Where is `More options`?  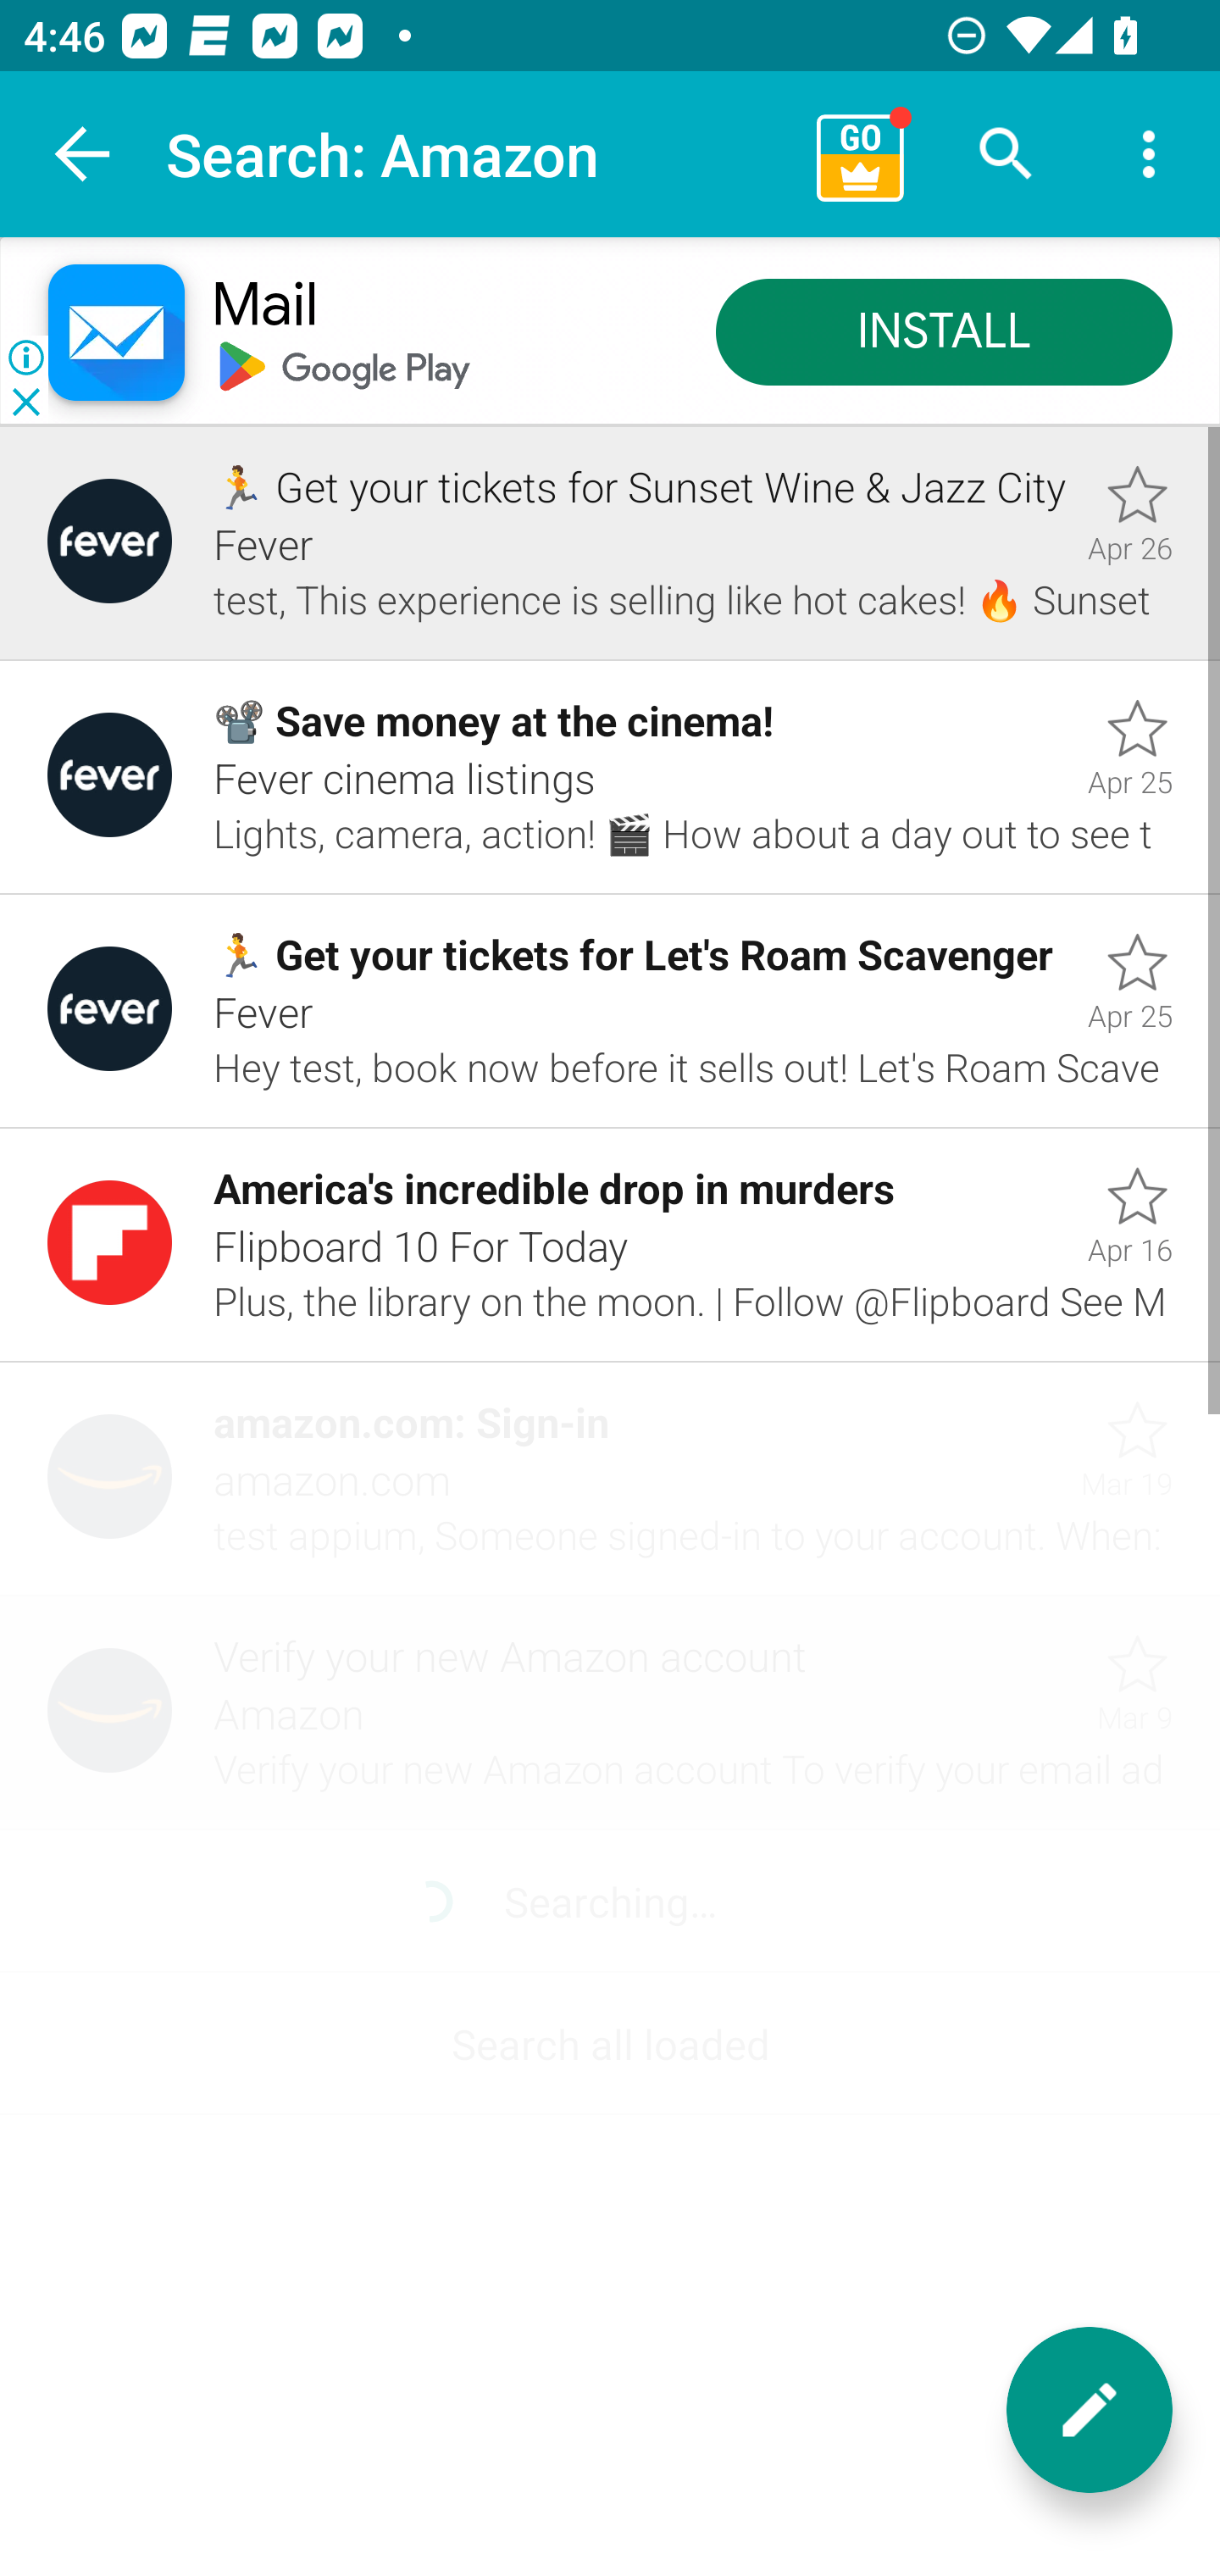 More options is located at coordinates (1149, 154).